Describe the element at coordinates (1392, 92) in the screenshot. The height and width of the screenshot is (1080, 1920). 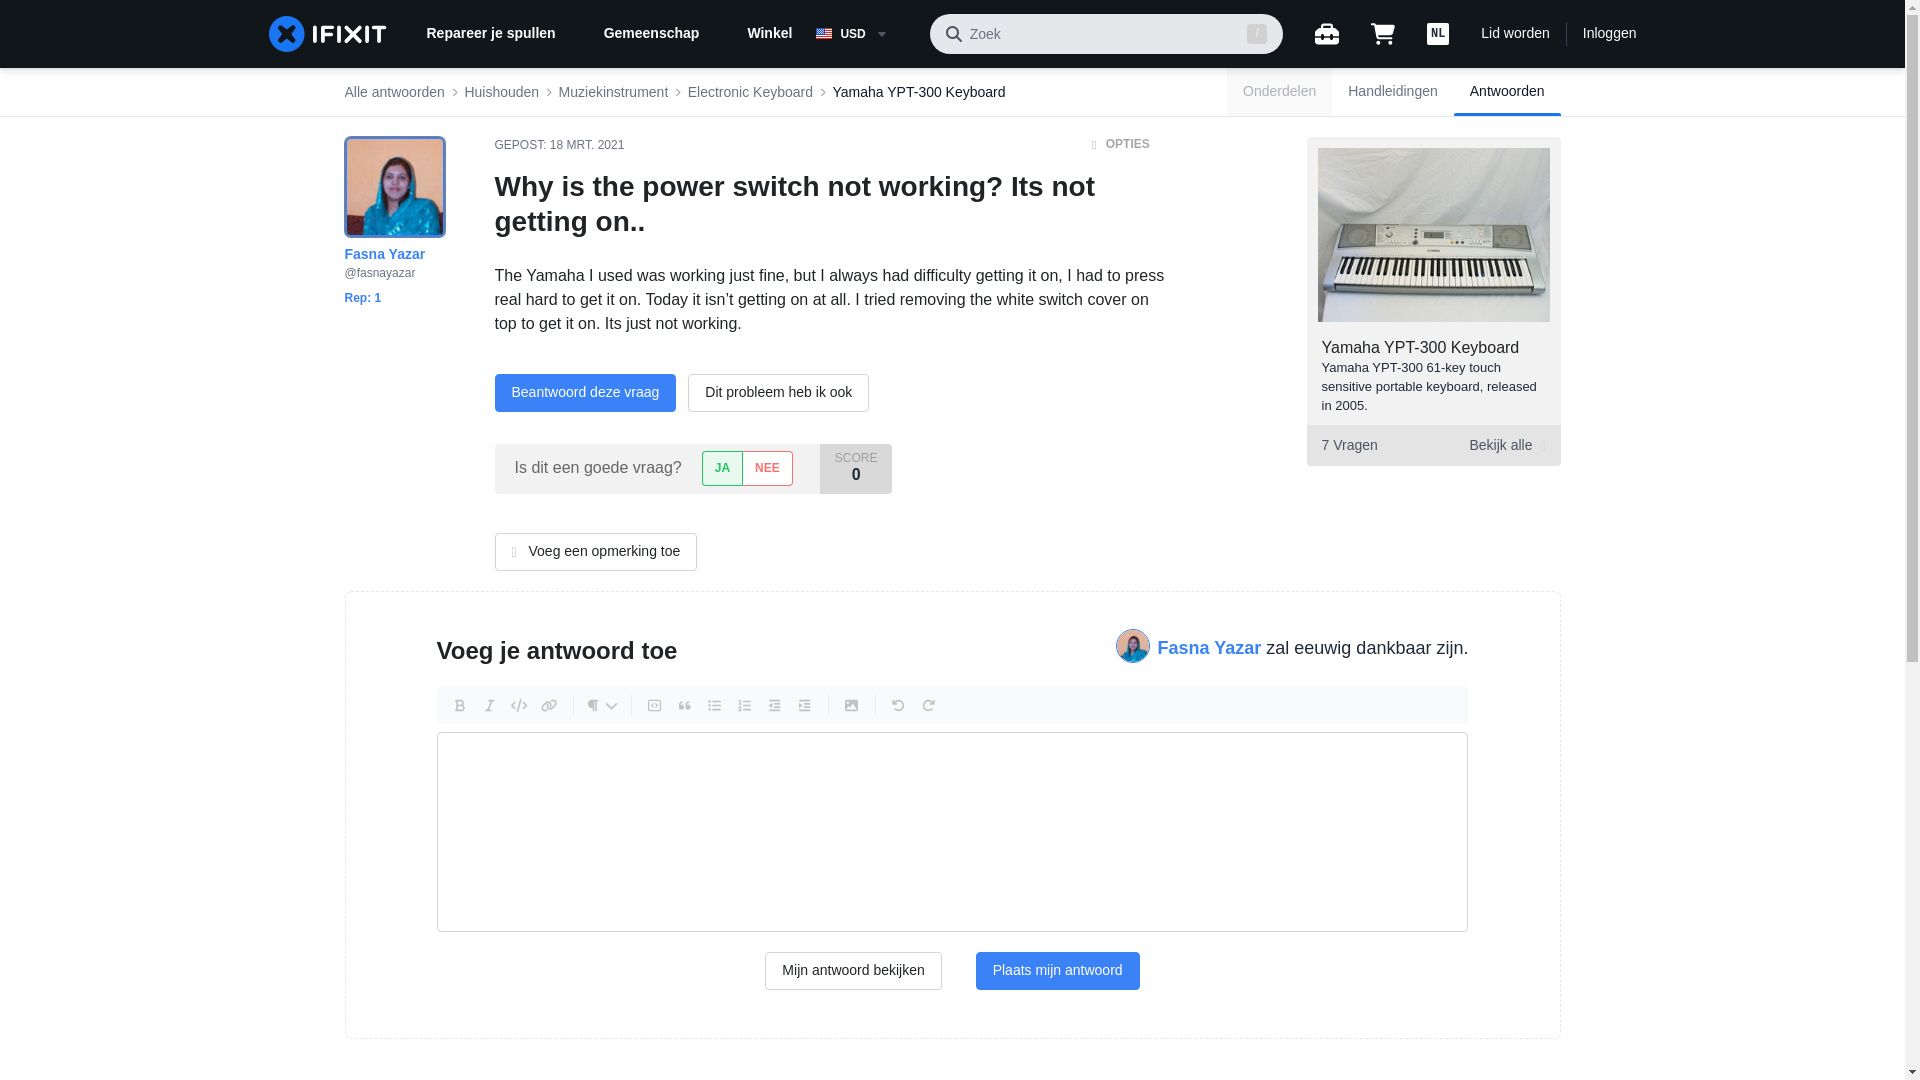
I see `Handleidingen` at that location.